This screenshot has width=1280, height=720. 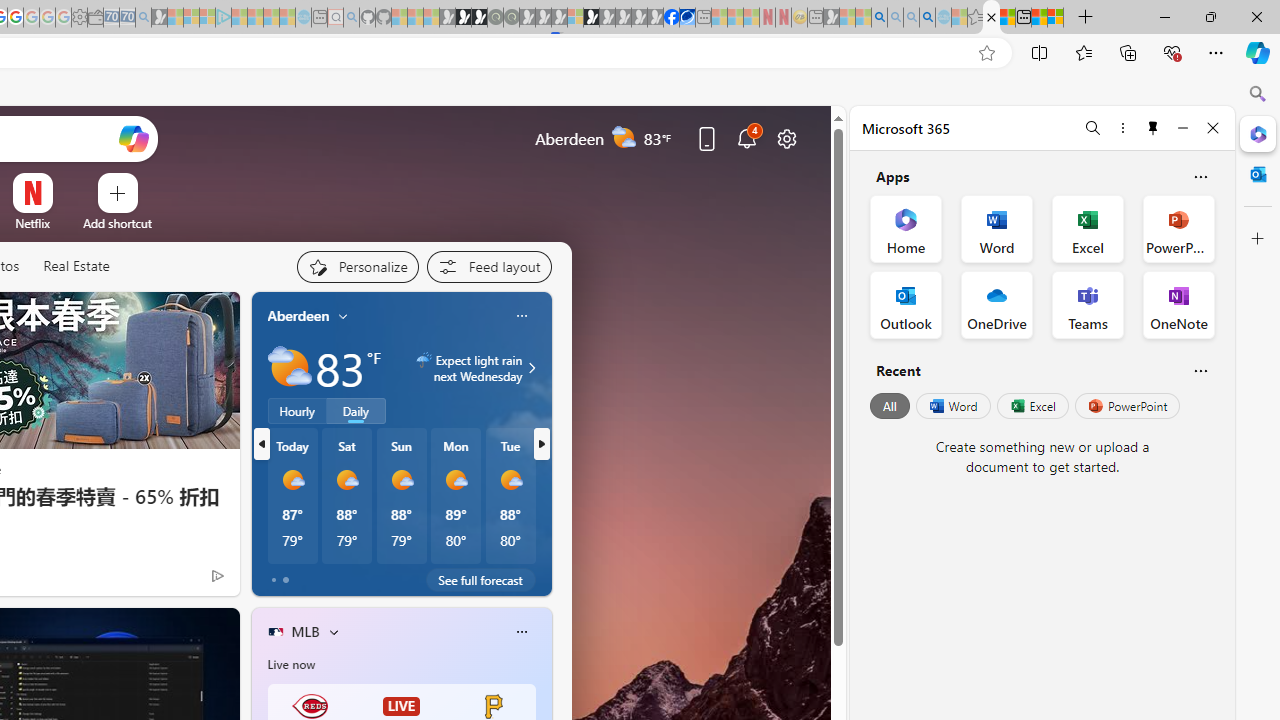 I want to click on Add a site, so click(x=118, y=223).